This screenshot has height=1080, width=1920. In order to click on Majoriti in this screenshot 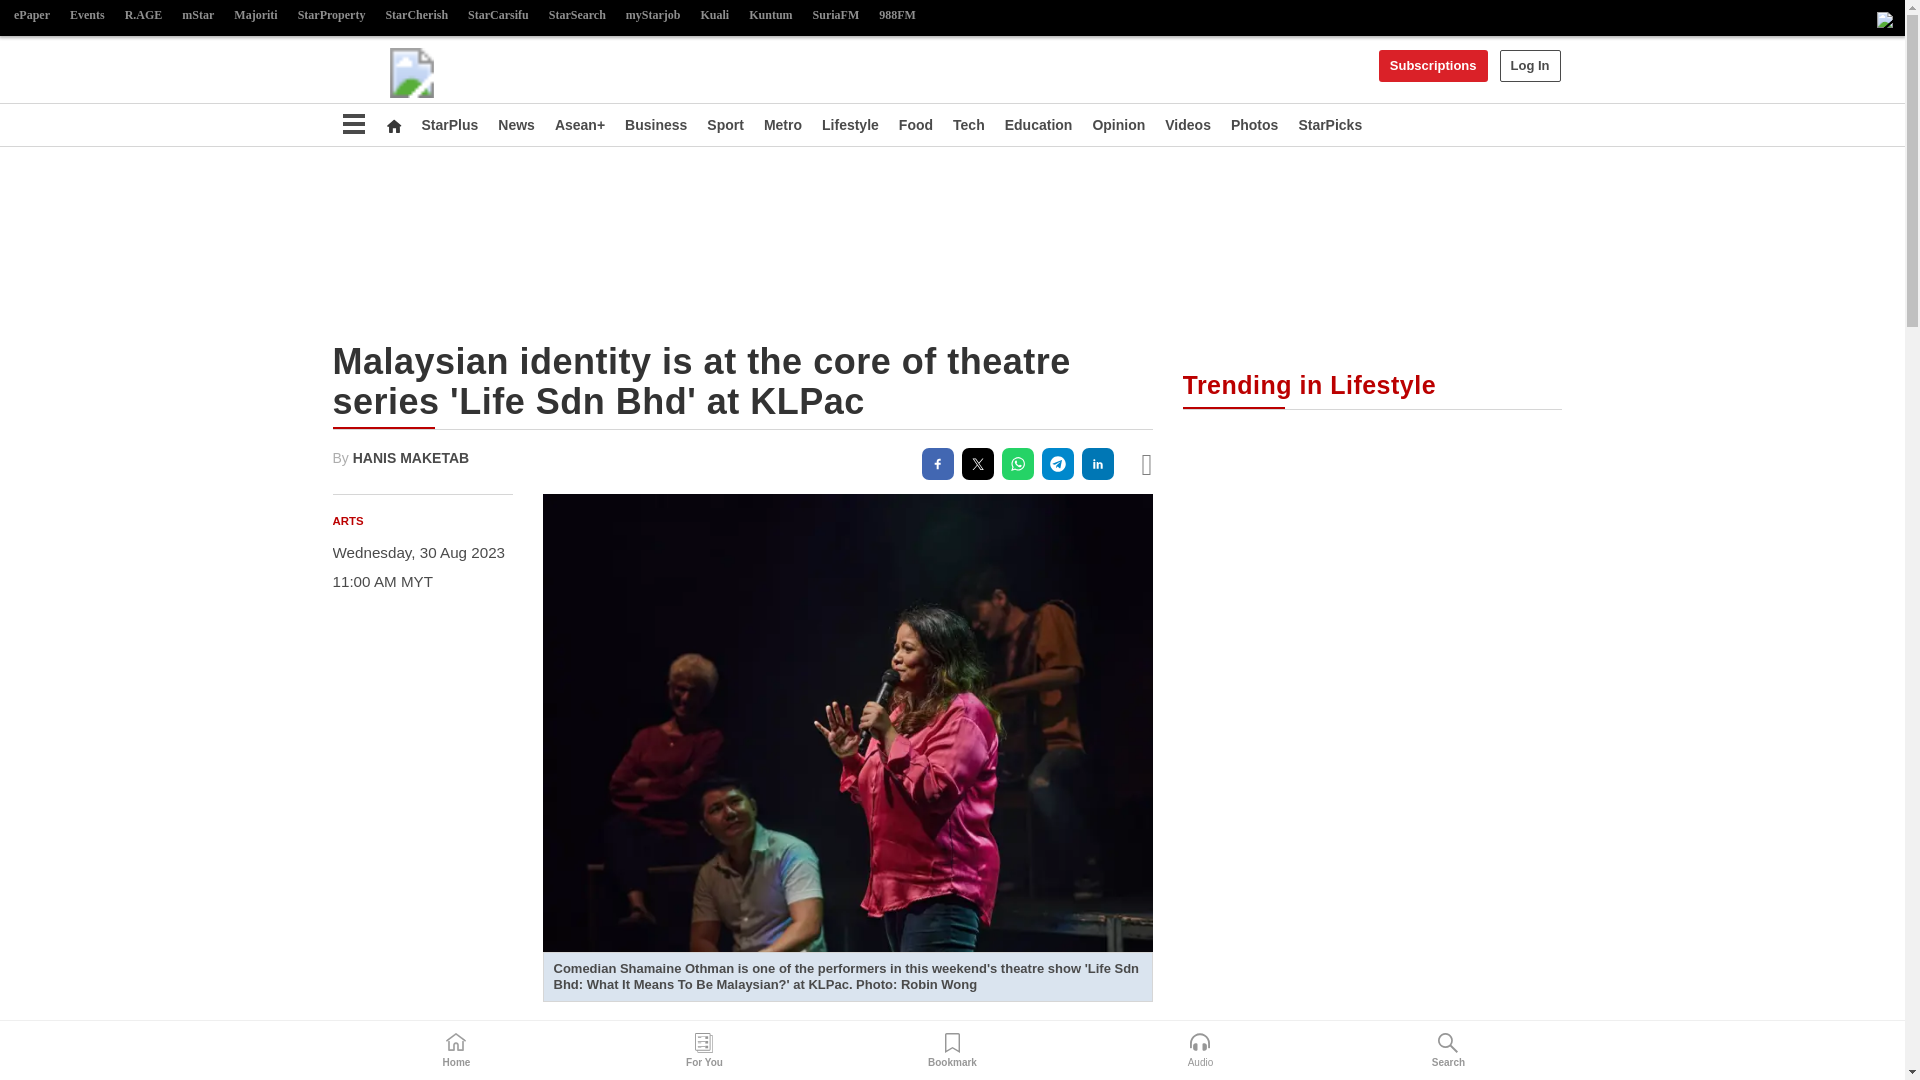, I will do `click(255, 16)`.